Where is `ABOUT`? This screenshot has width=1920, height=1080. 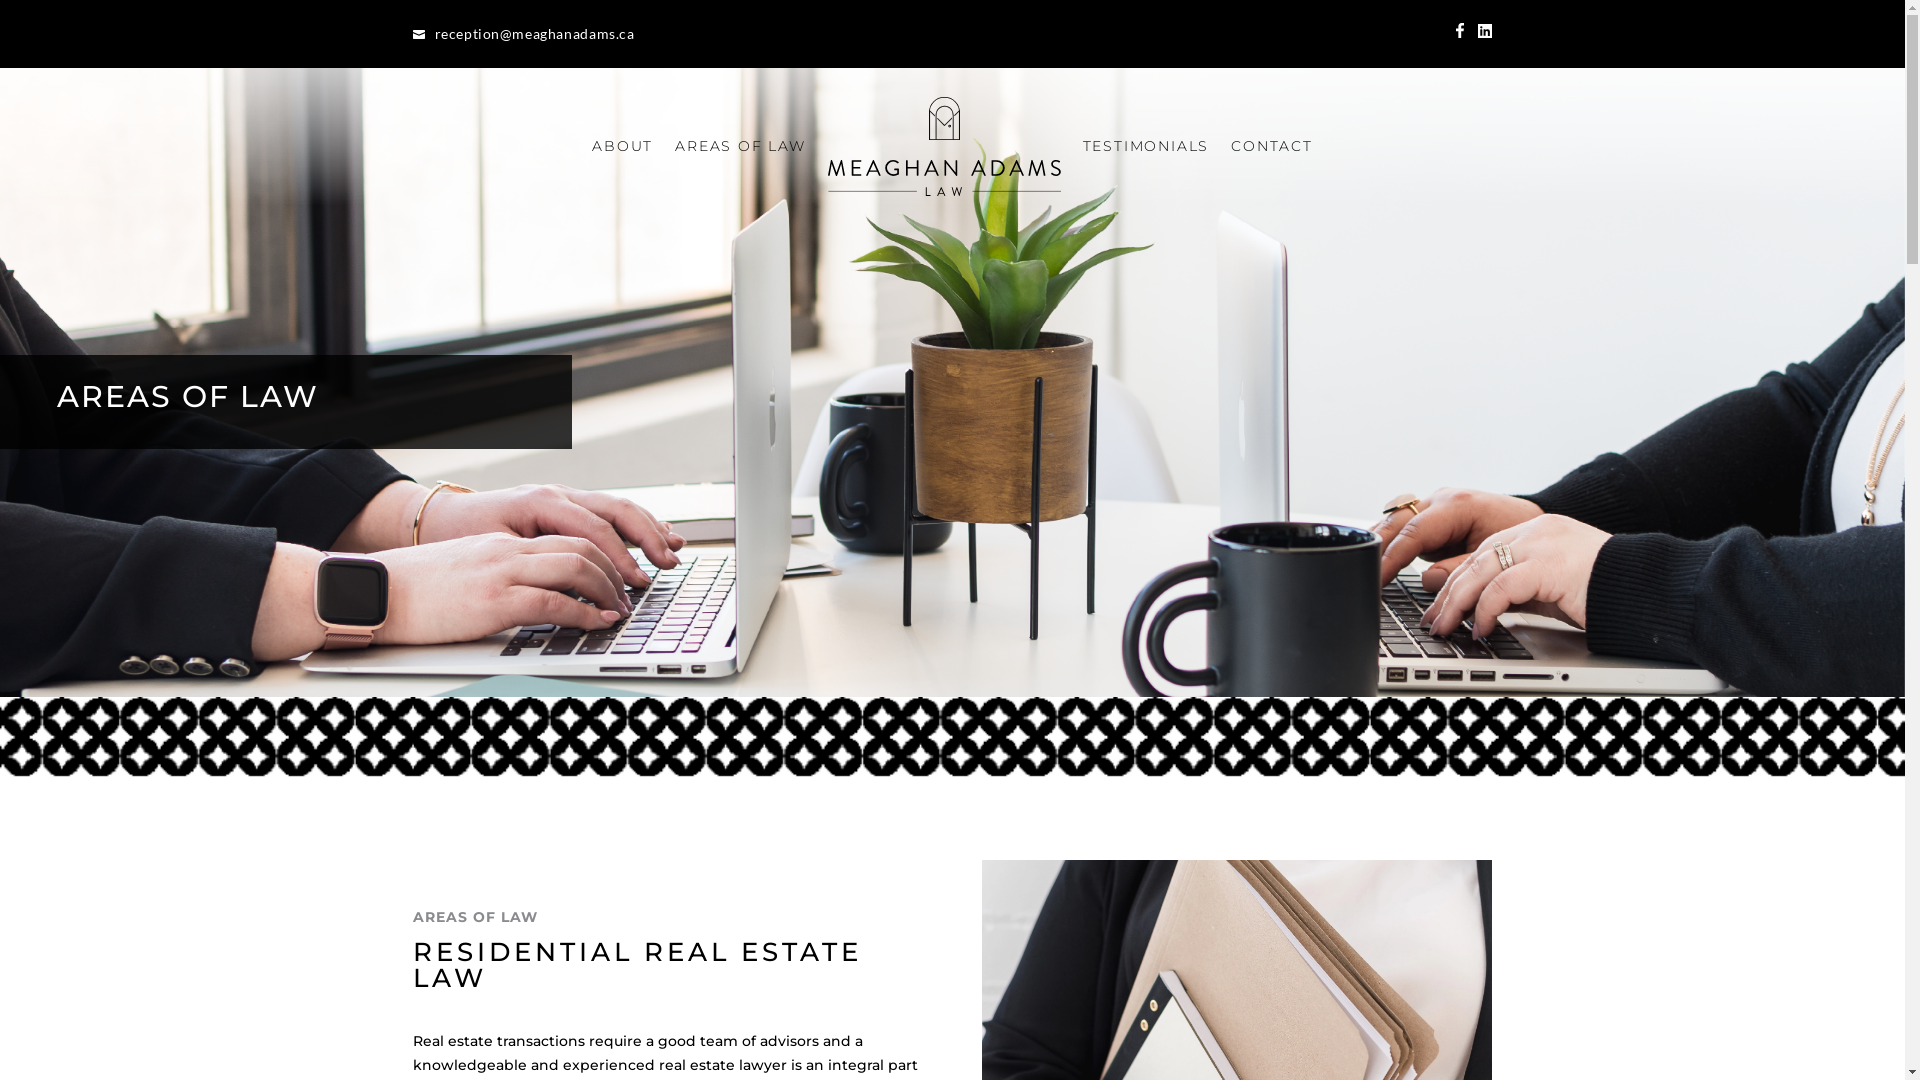 ABOUT is located at coordinates (622, 146).